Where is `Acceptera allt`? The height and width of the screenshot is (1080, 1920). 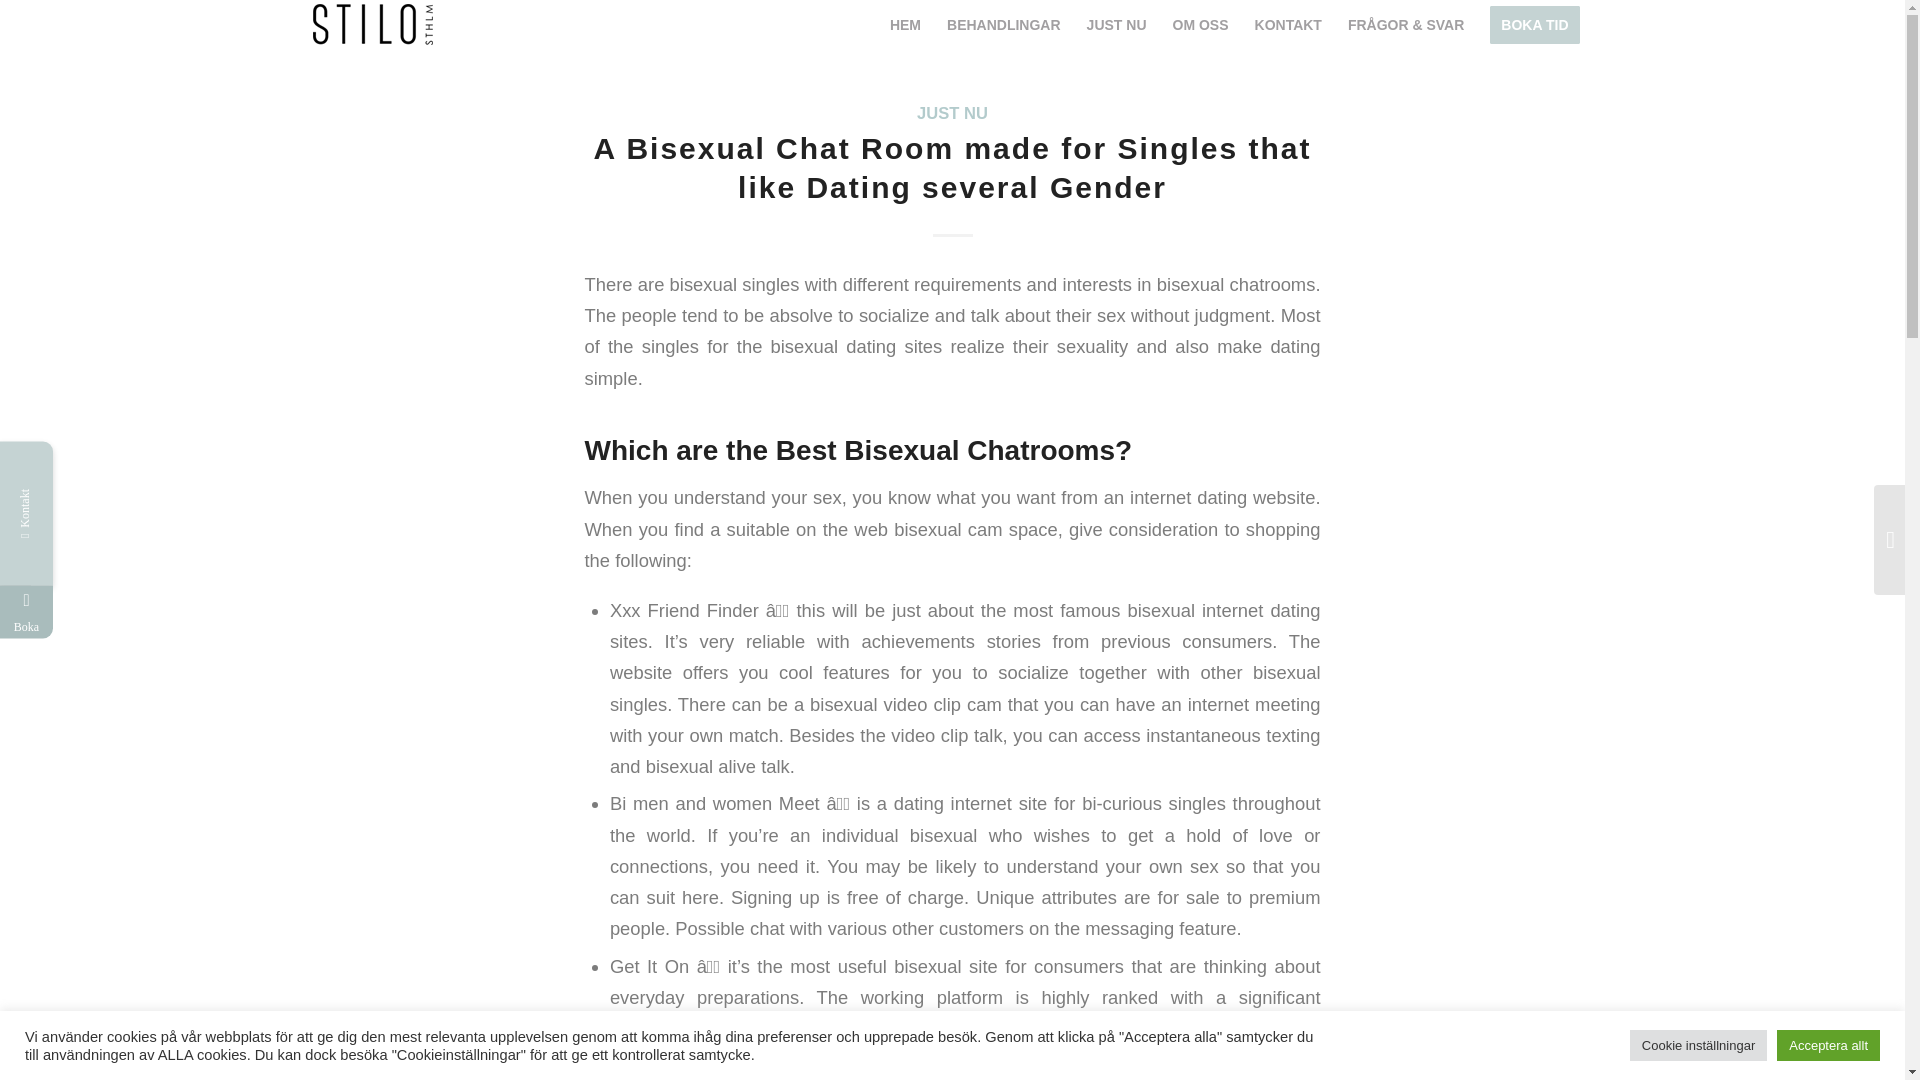
Acceptera allt is located at coordinates (1828, 1045).